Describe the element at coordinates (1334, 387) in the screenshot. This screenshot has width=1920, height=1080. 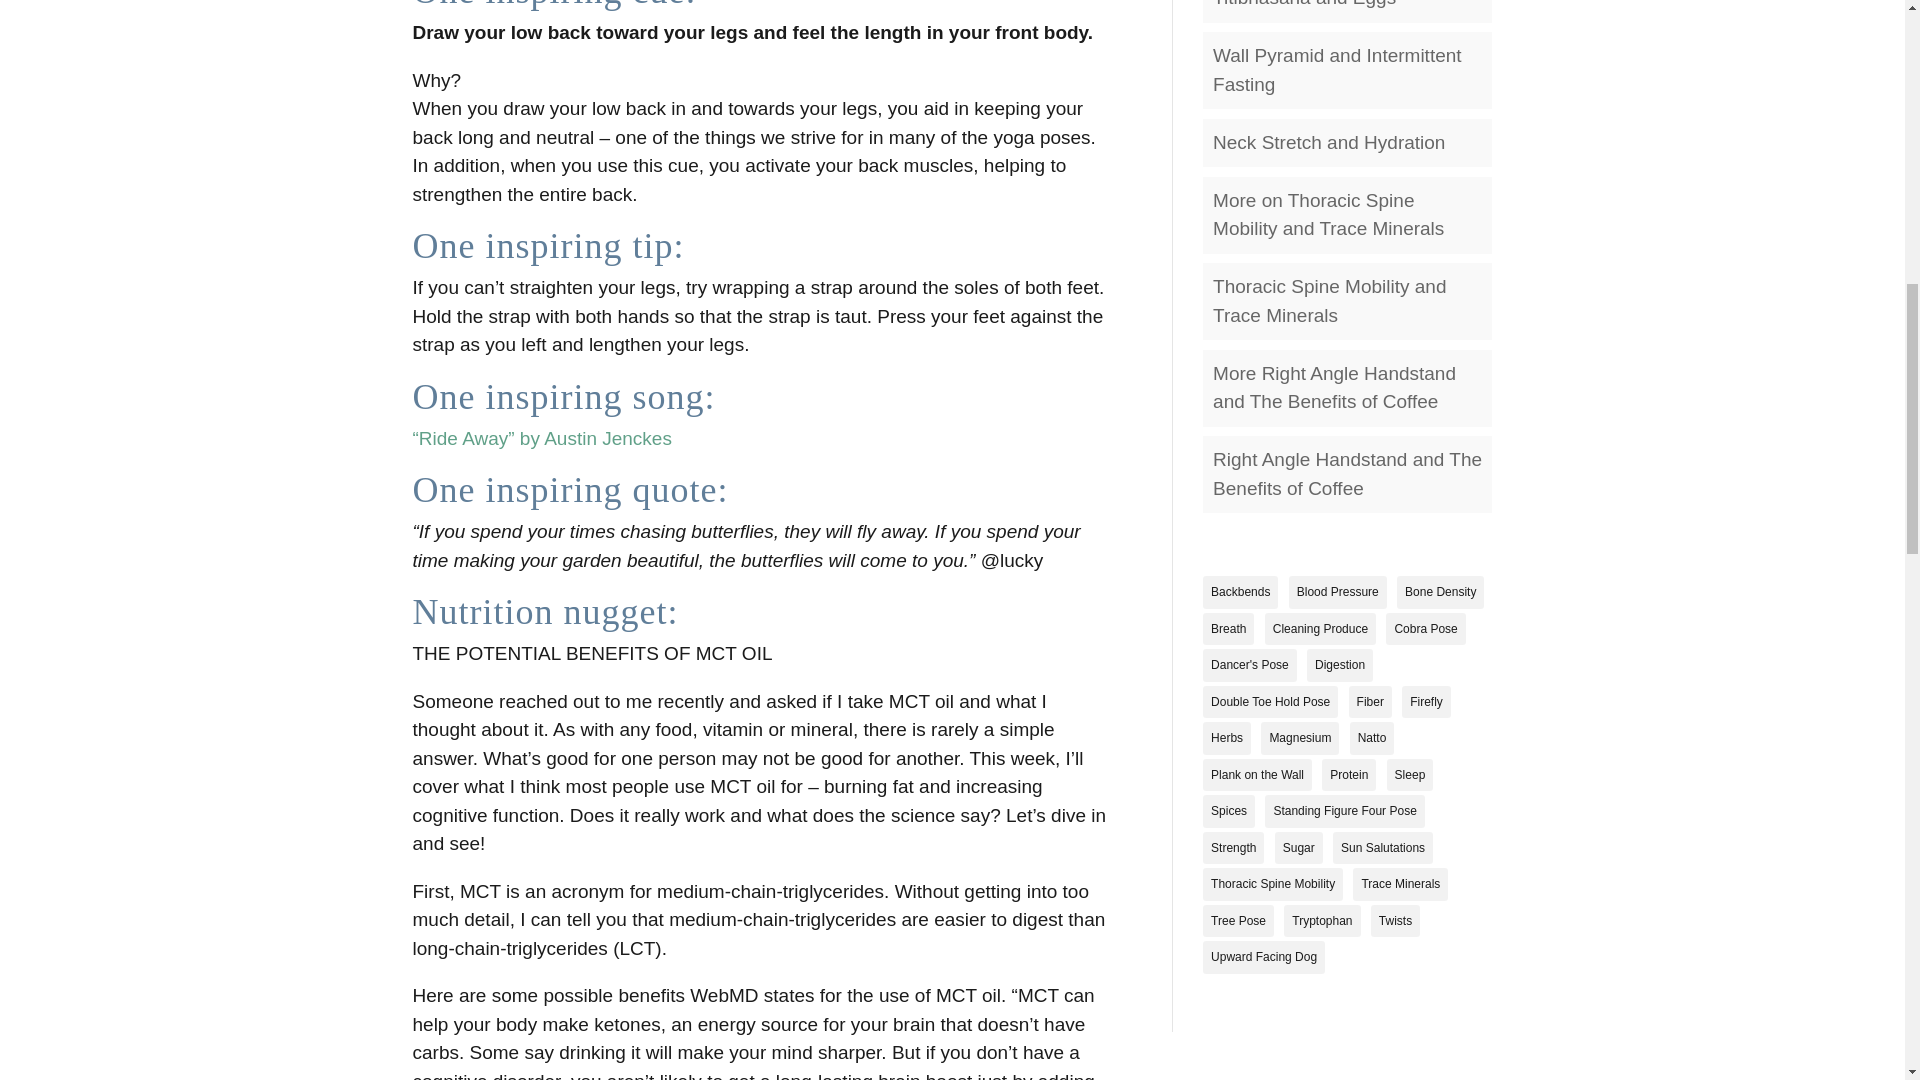
I see `More Right Angle Handstand and The Benefits of Coffee` at that location.